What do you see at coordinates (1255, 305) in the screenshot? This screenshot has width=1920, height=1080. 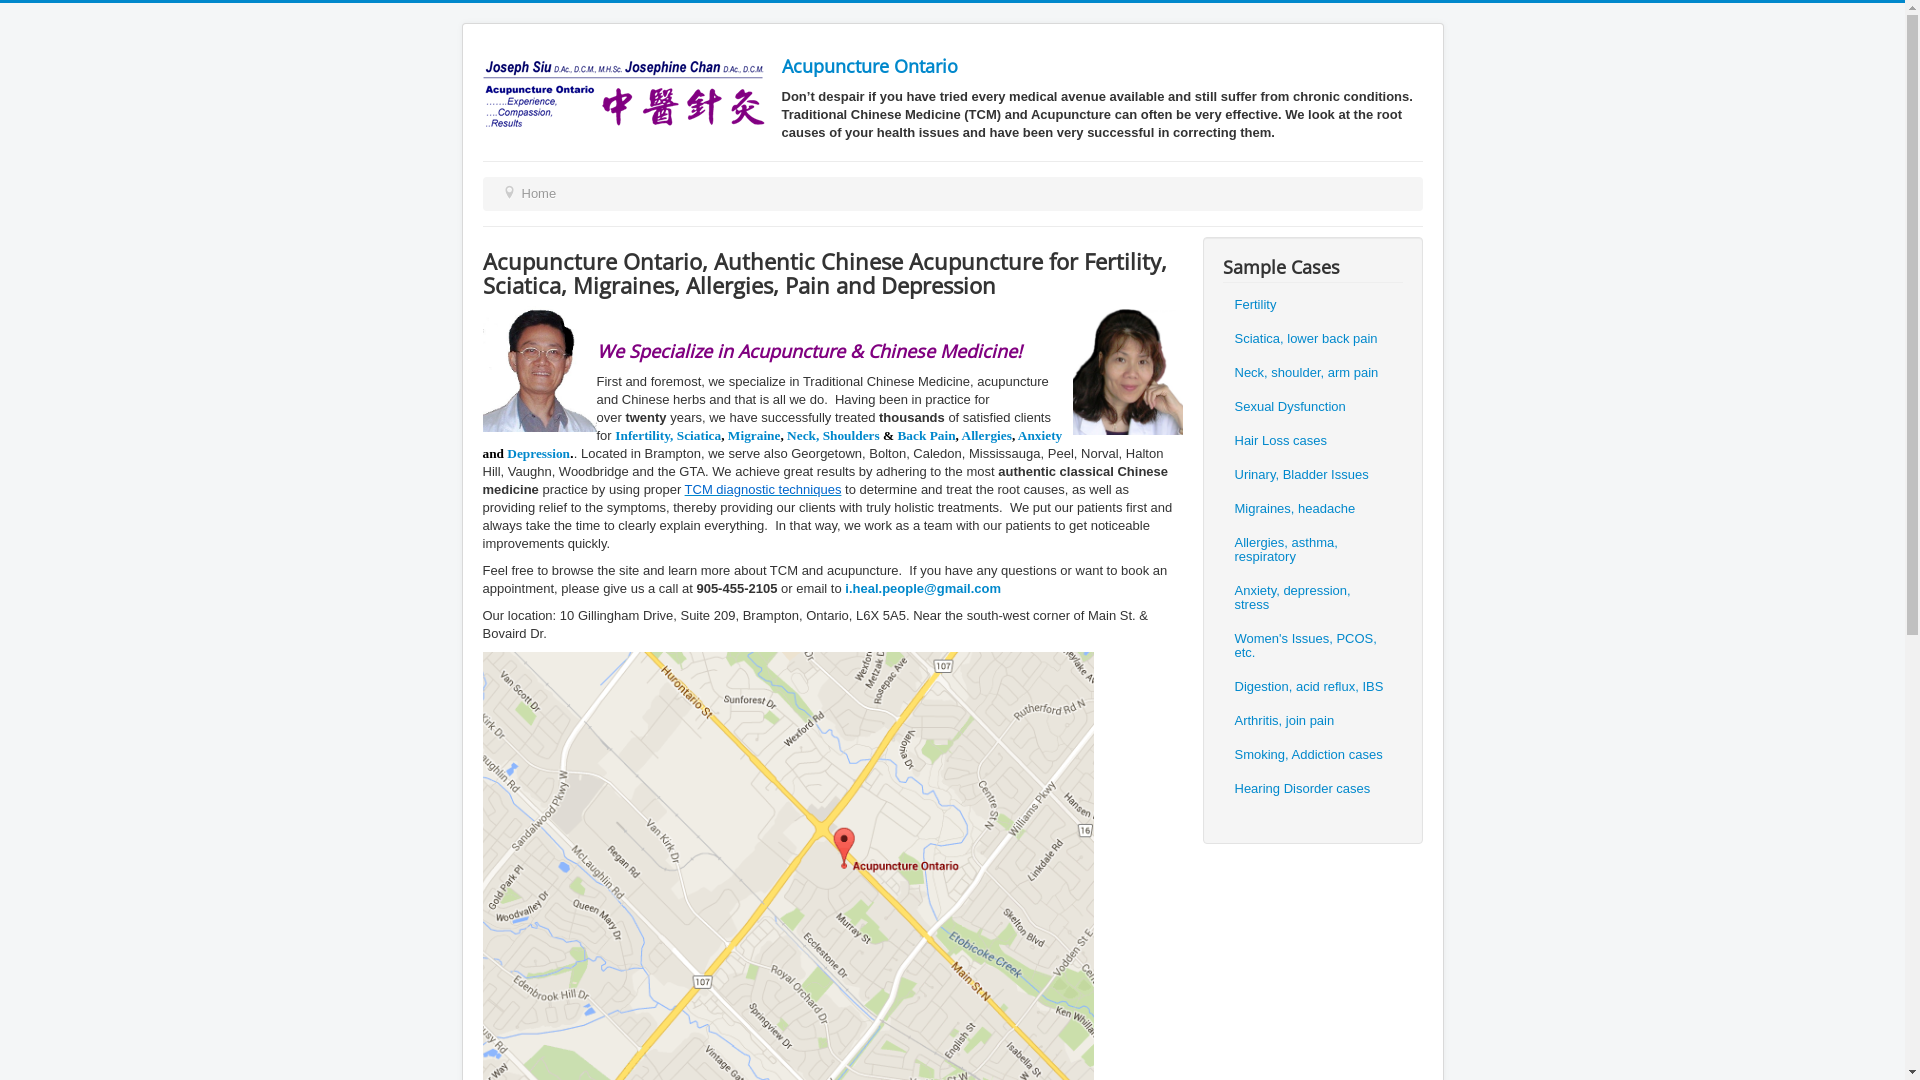 I see `Fertility` at bounding box center [1255, 305].